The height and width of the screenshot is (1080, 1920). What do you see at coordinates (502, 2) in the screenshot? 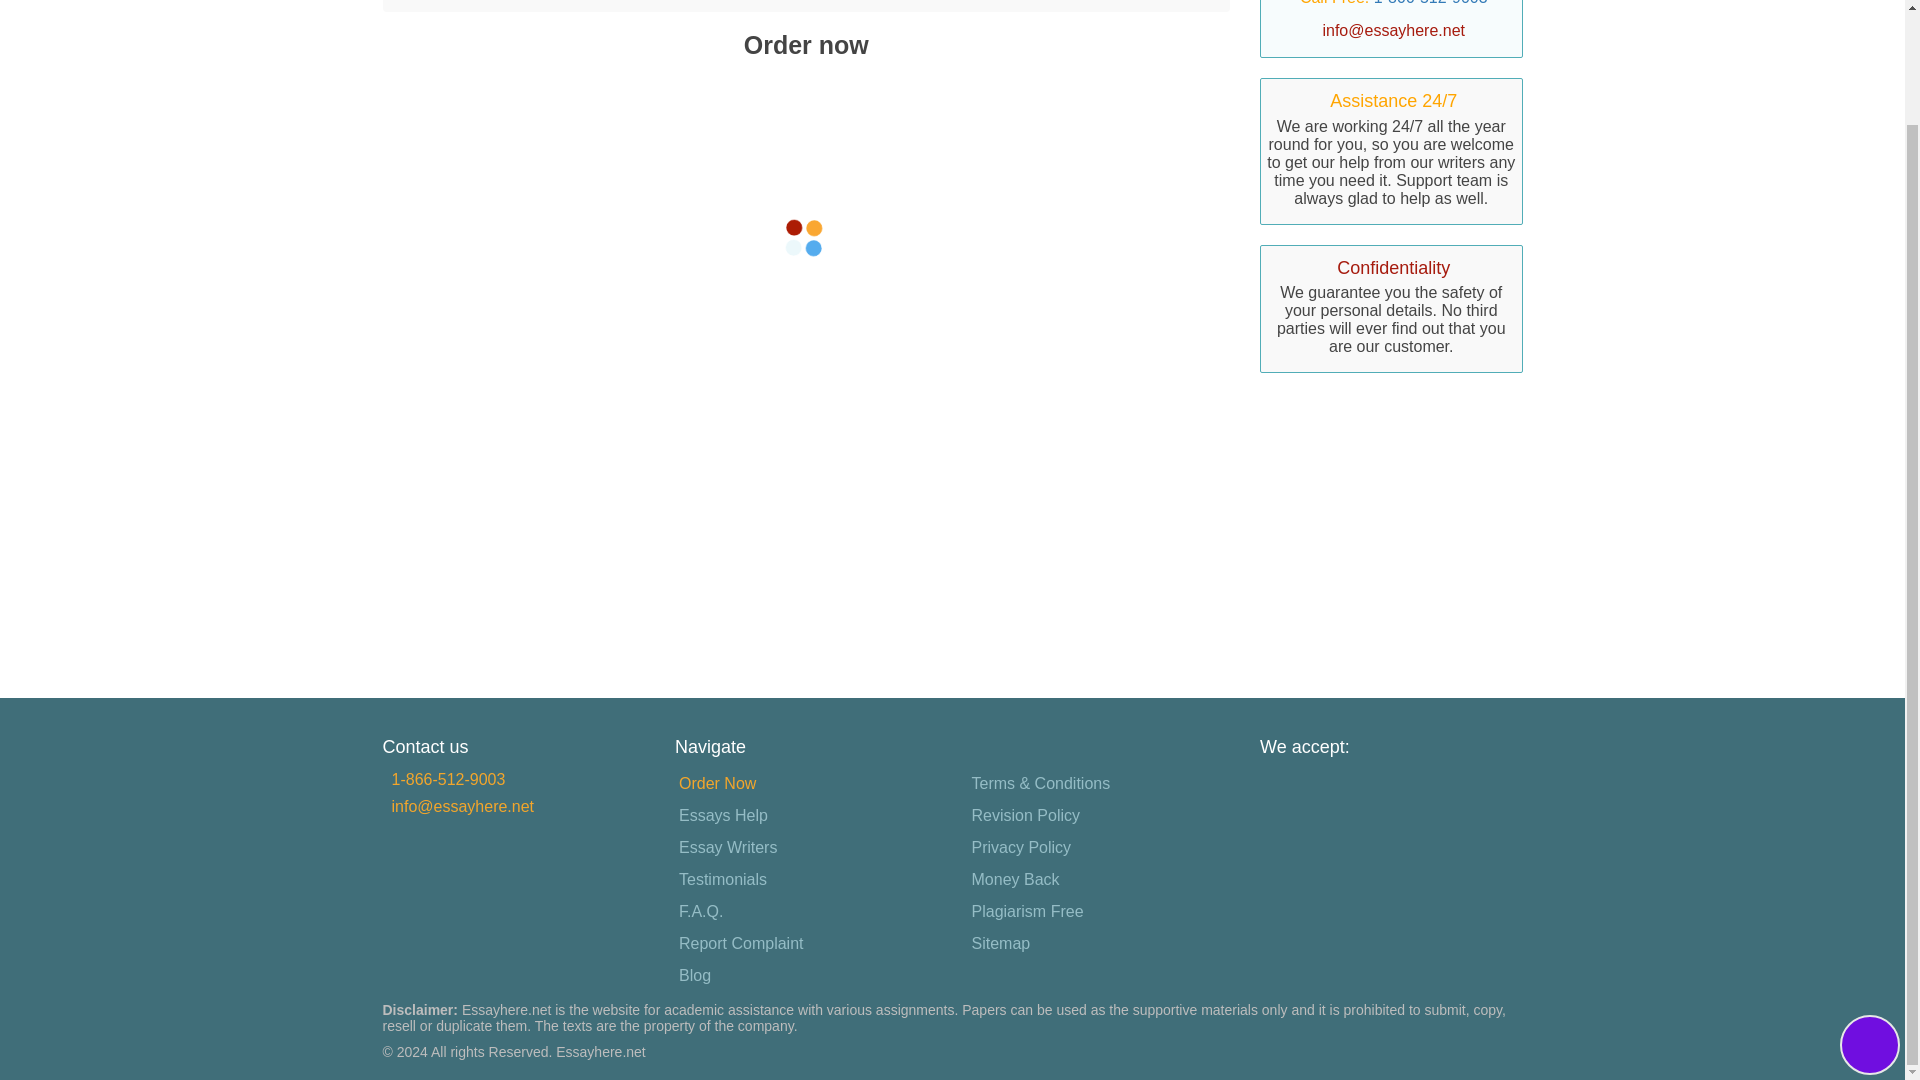
I see `Order Now` at bounding box center [502, 2].